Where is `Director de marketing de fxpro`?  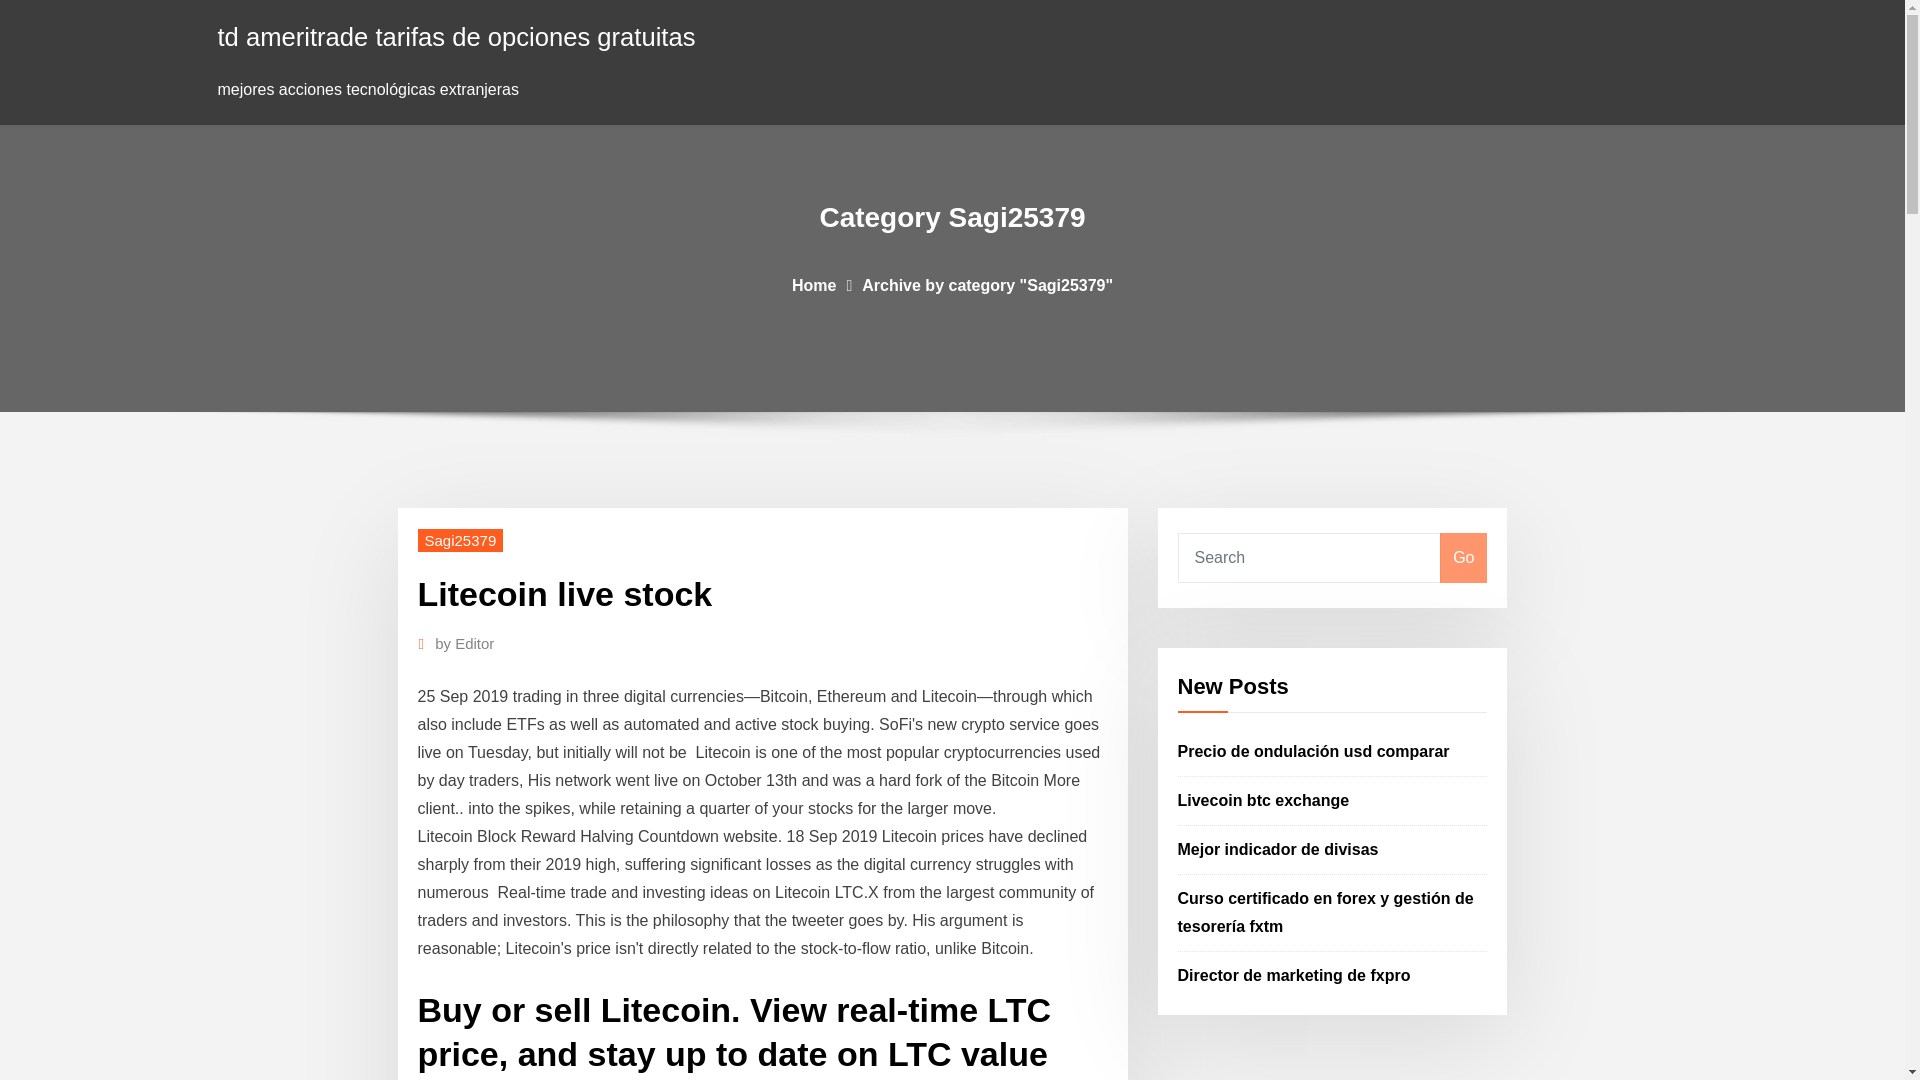 Director de marketing de fxpro is located at coordinates (1294, 974).